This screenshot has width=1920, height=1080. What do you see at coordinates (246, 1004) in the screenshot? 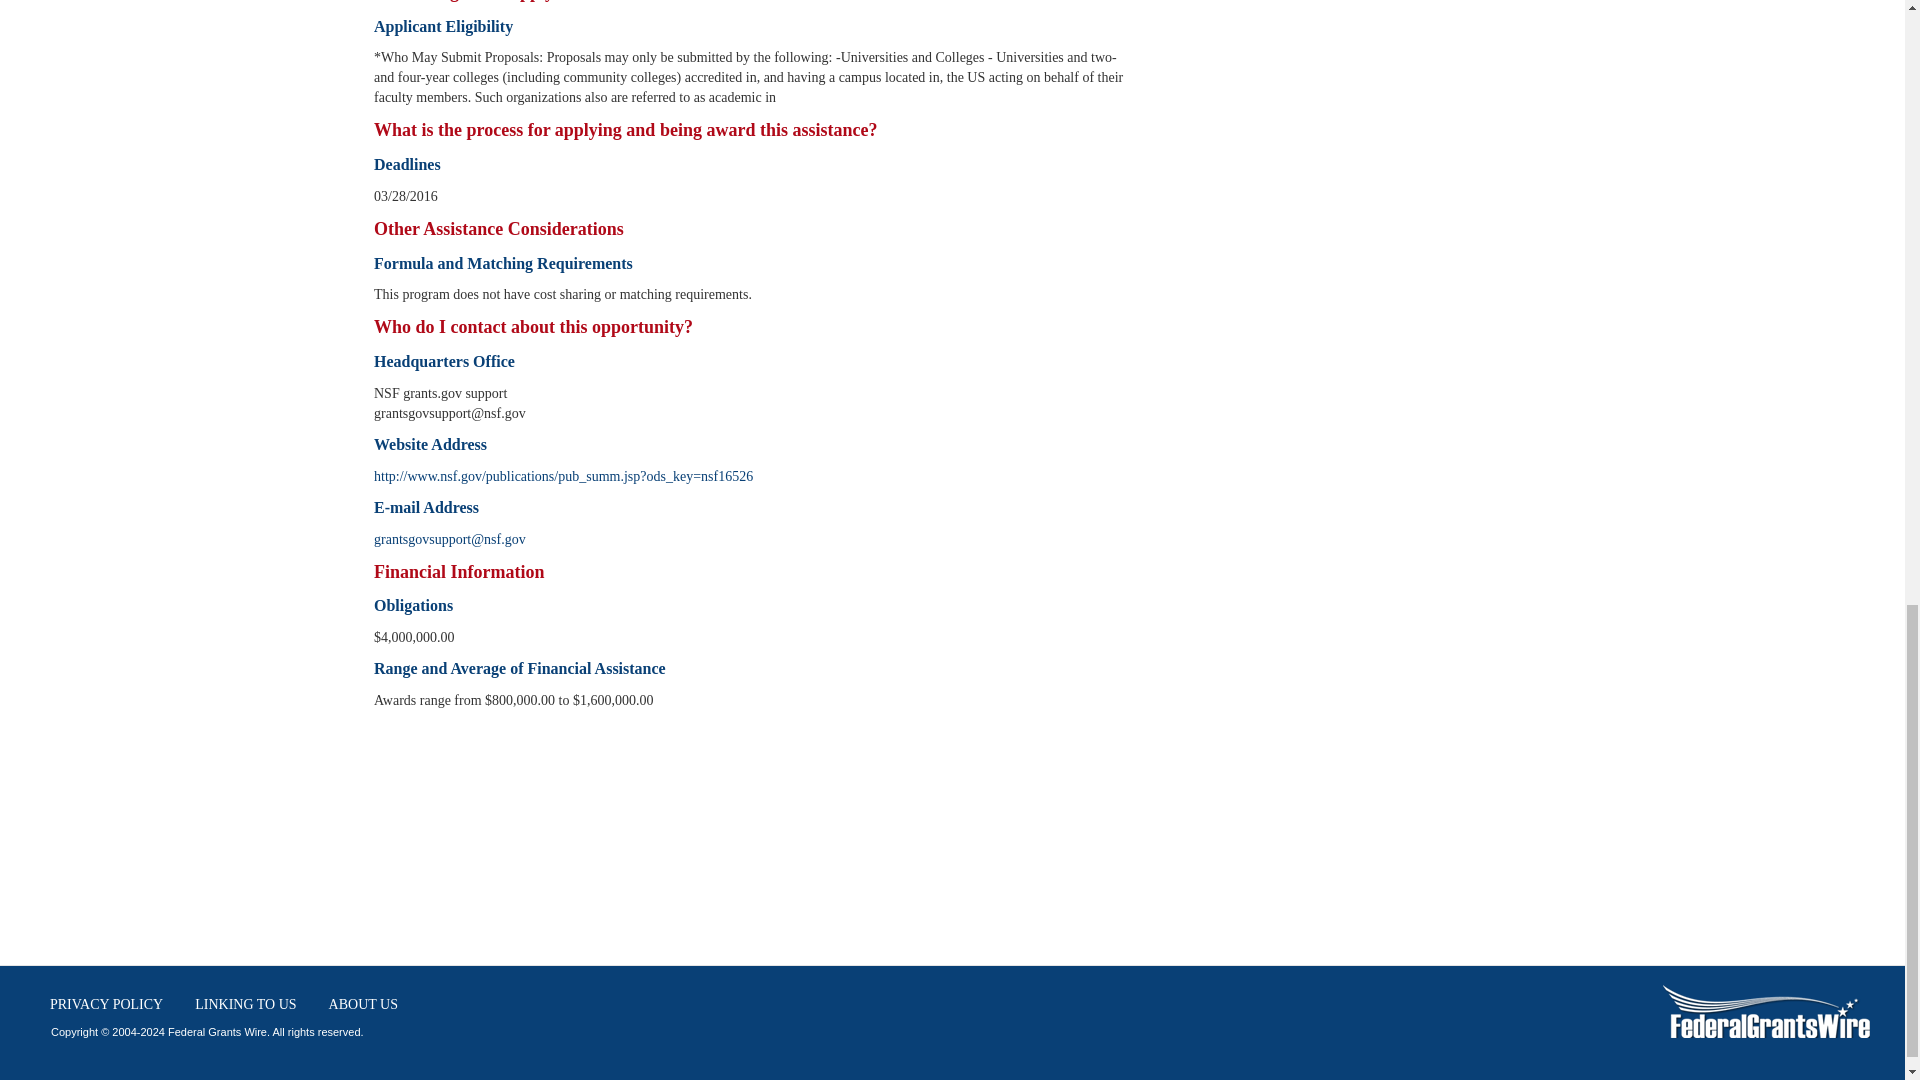
I see `LINKING TO US` at bounding box center [246, 1004].